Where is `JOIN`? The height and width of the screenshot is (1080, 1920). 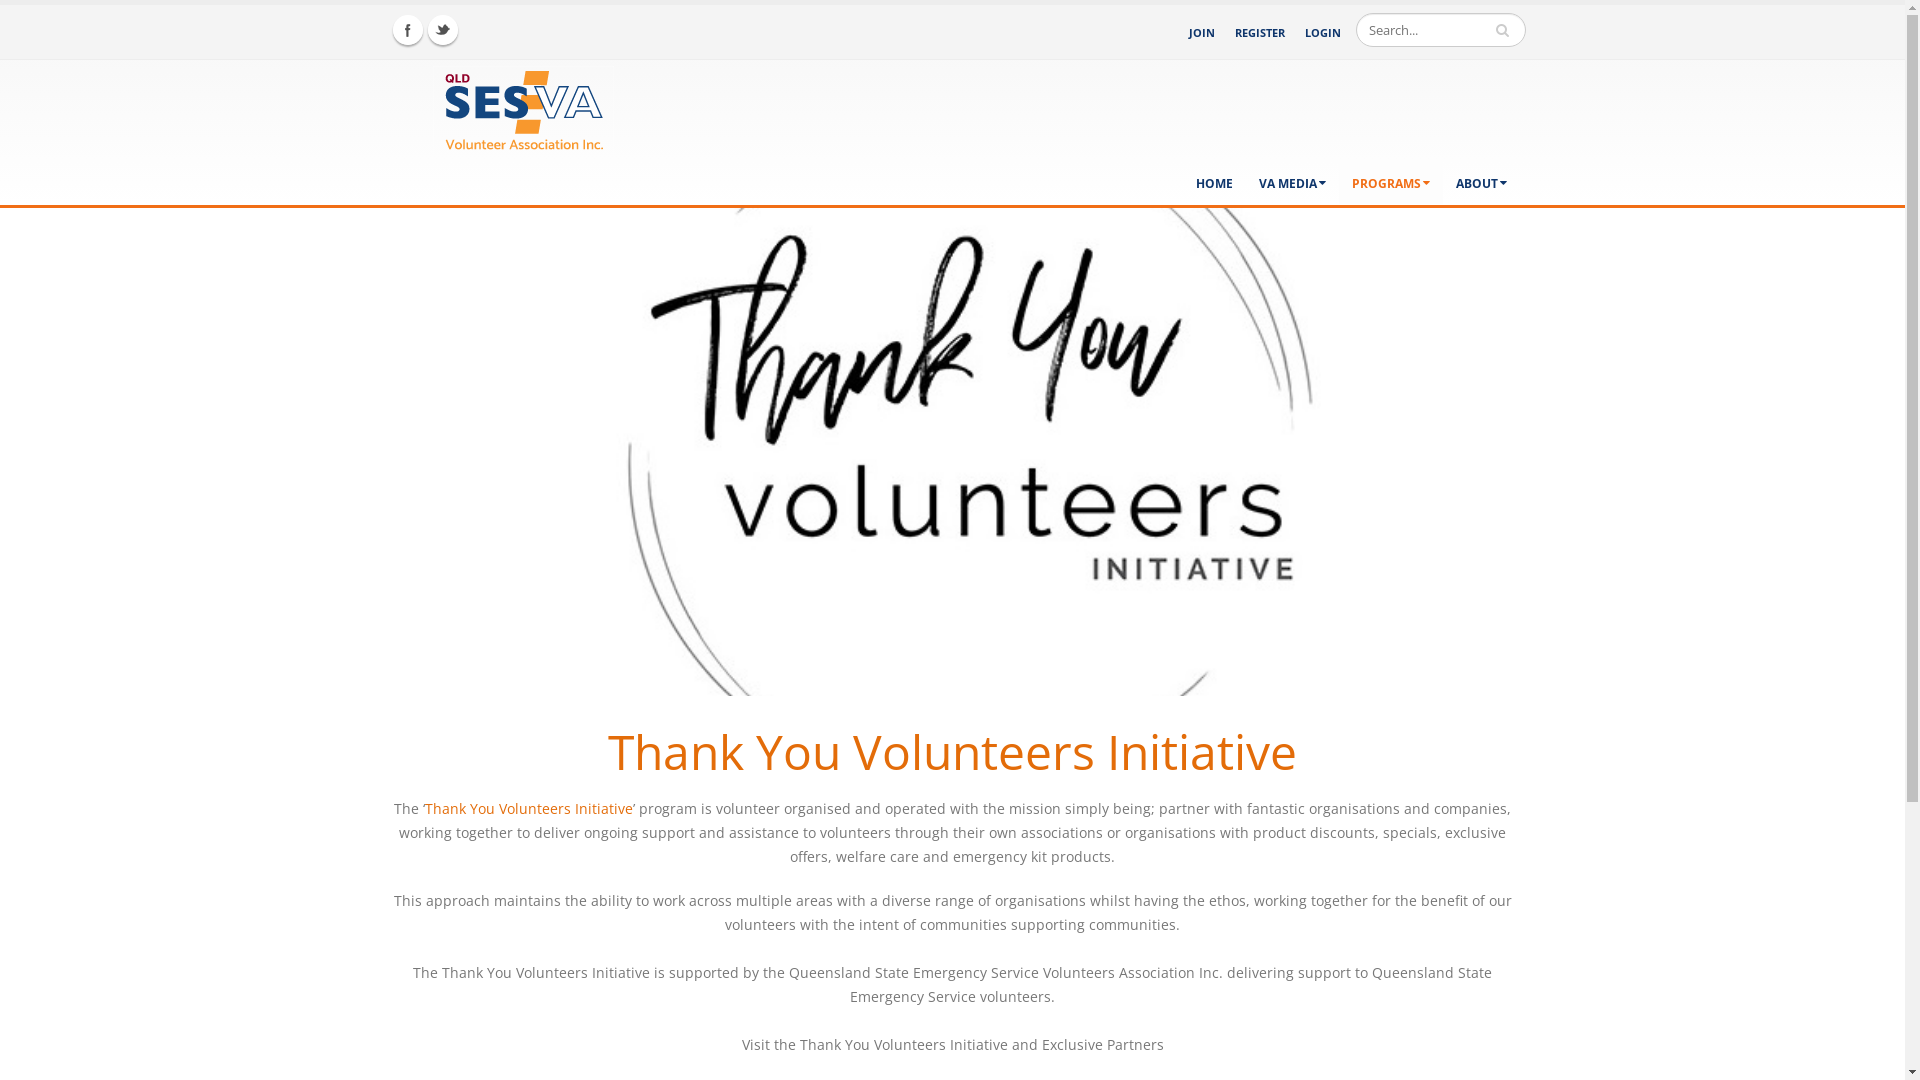
JOIN is located at coordinates (1201, 33).